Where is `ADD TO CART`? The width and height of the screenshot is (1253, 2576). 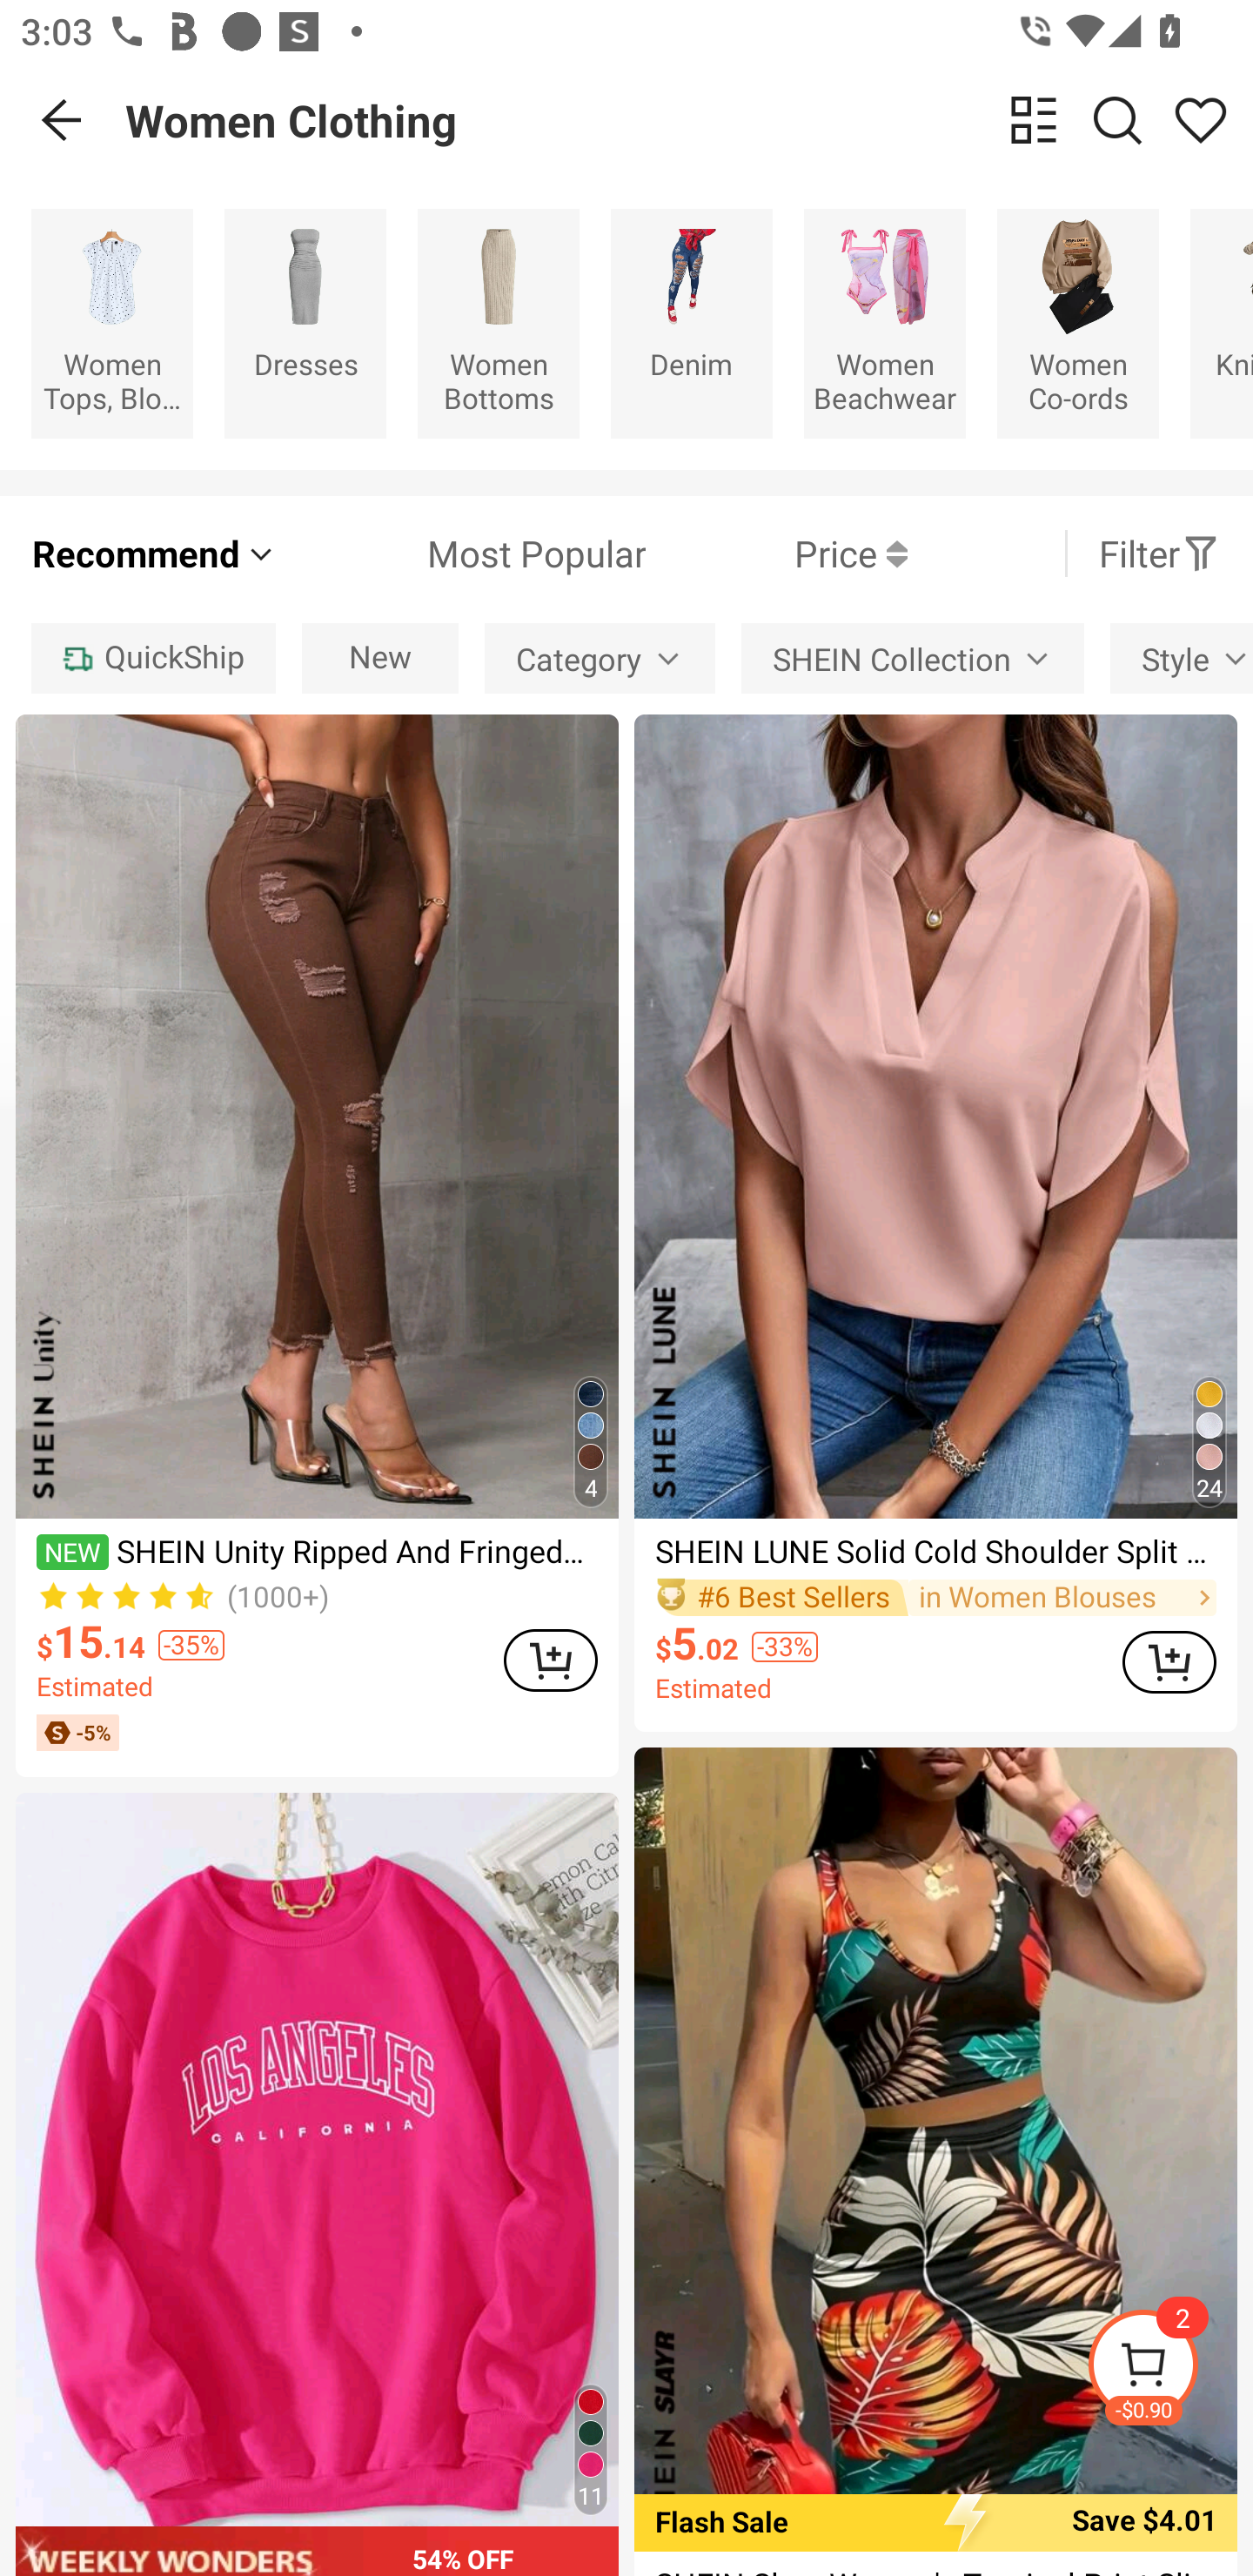 ADD TO CART is located at coordinates (550, 1660).